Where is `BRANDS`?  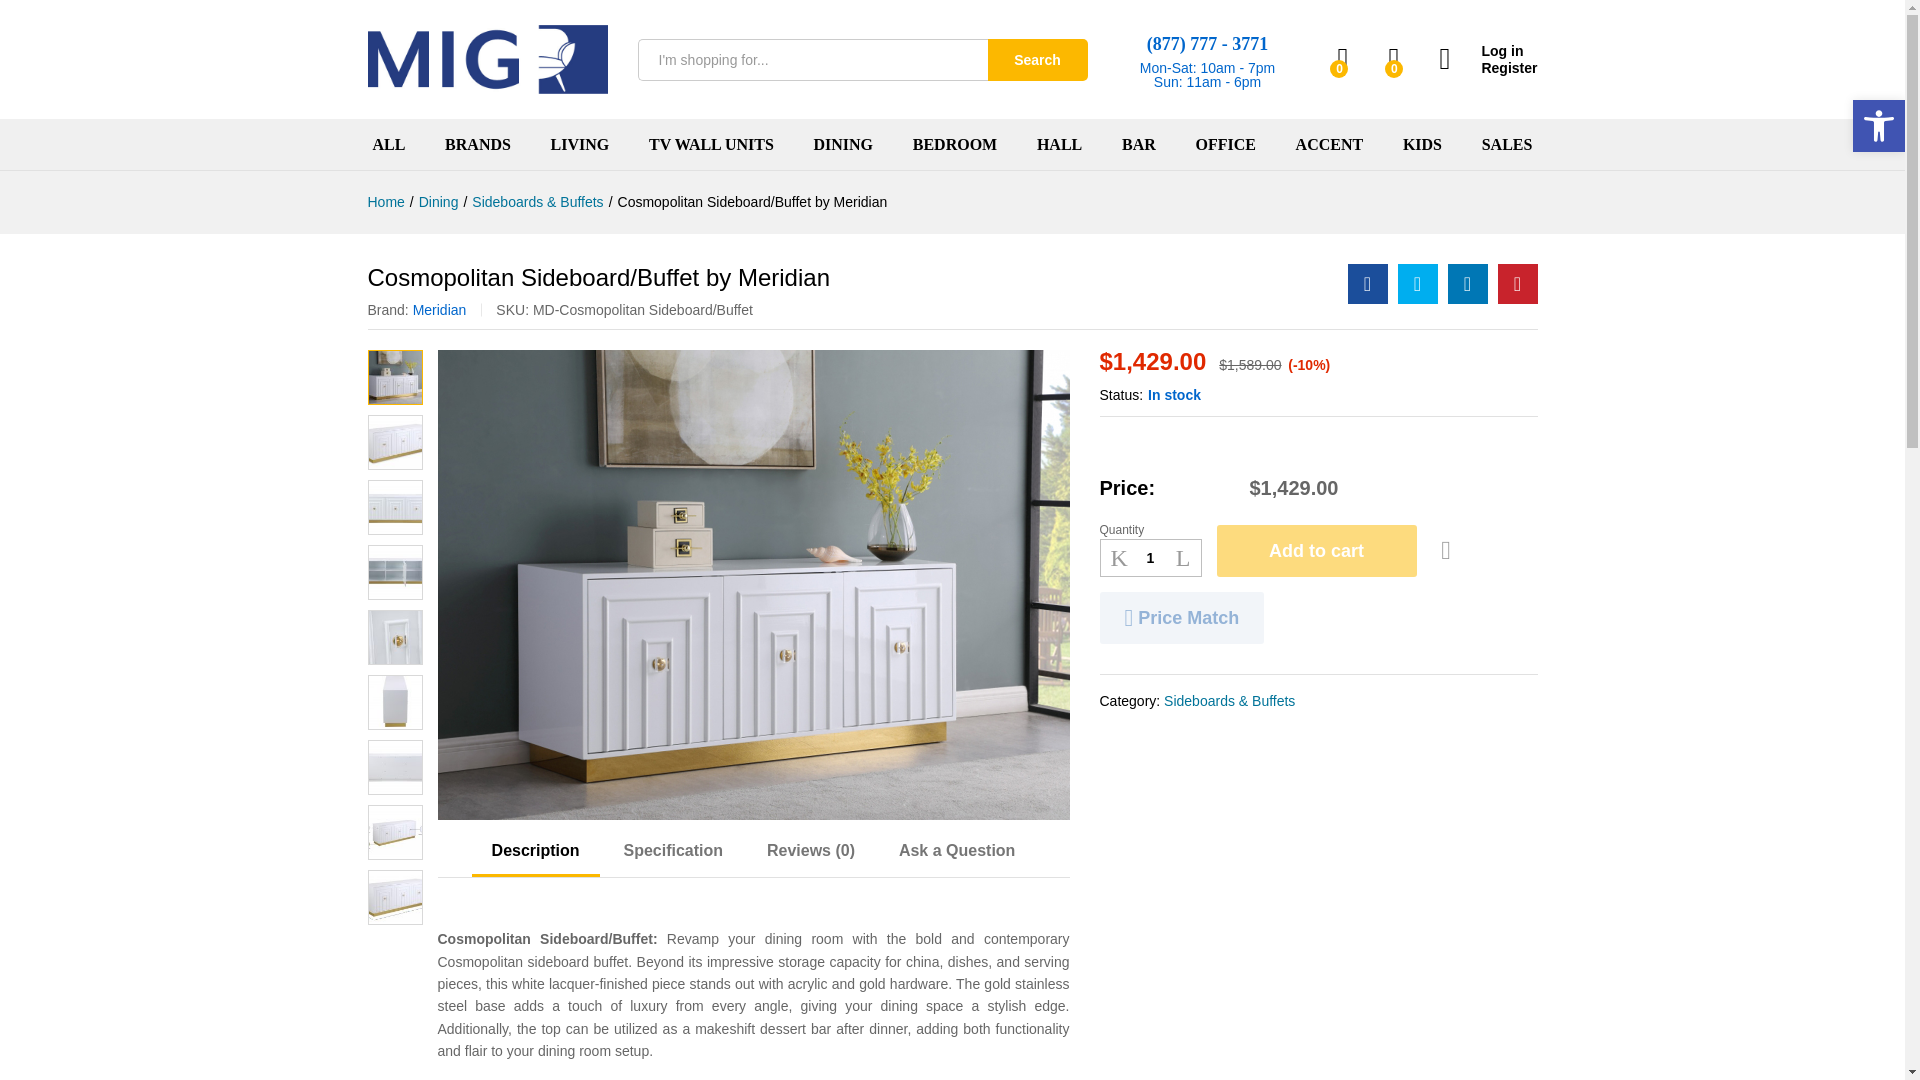 BRANDS is located at coordinates (478, 145).